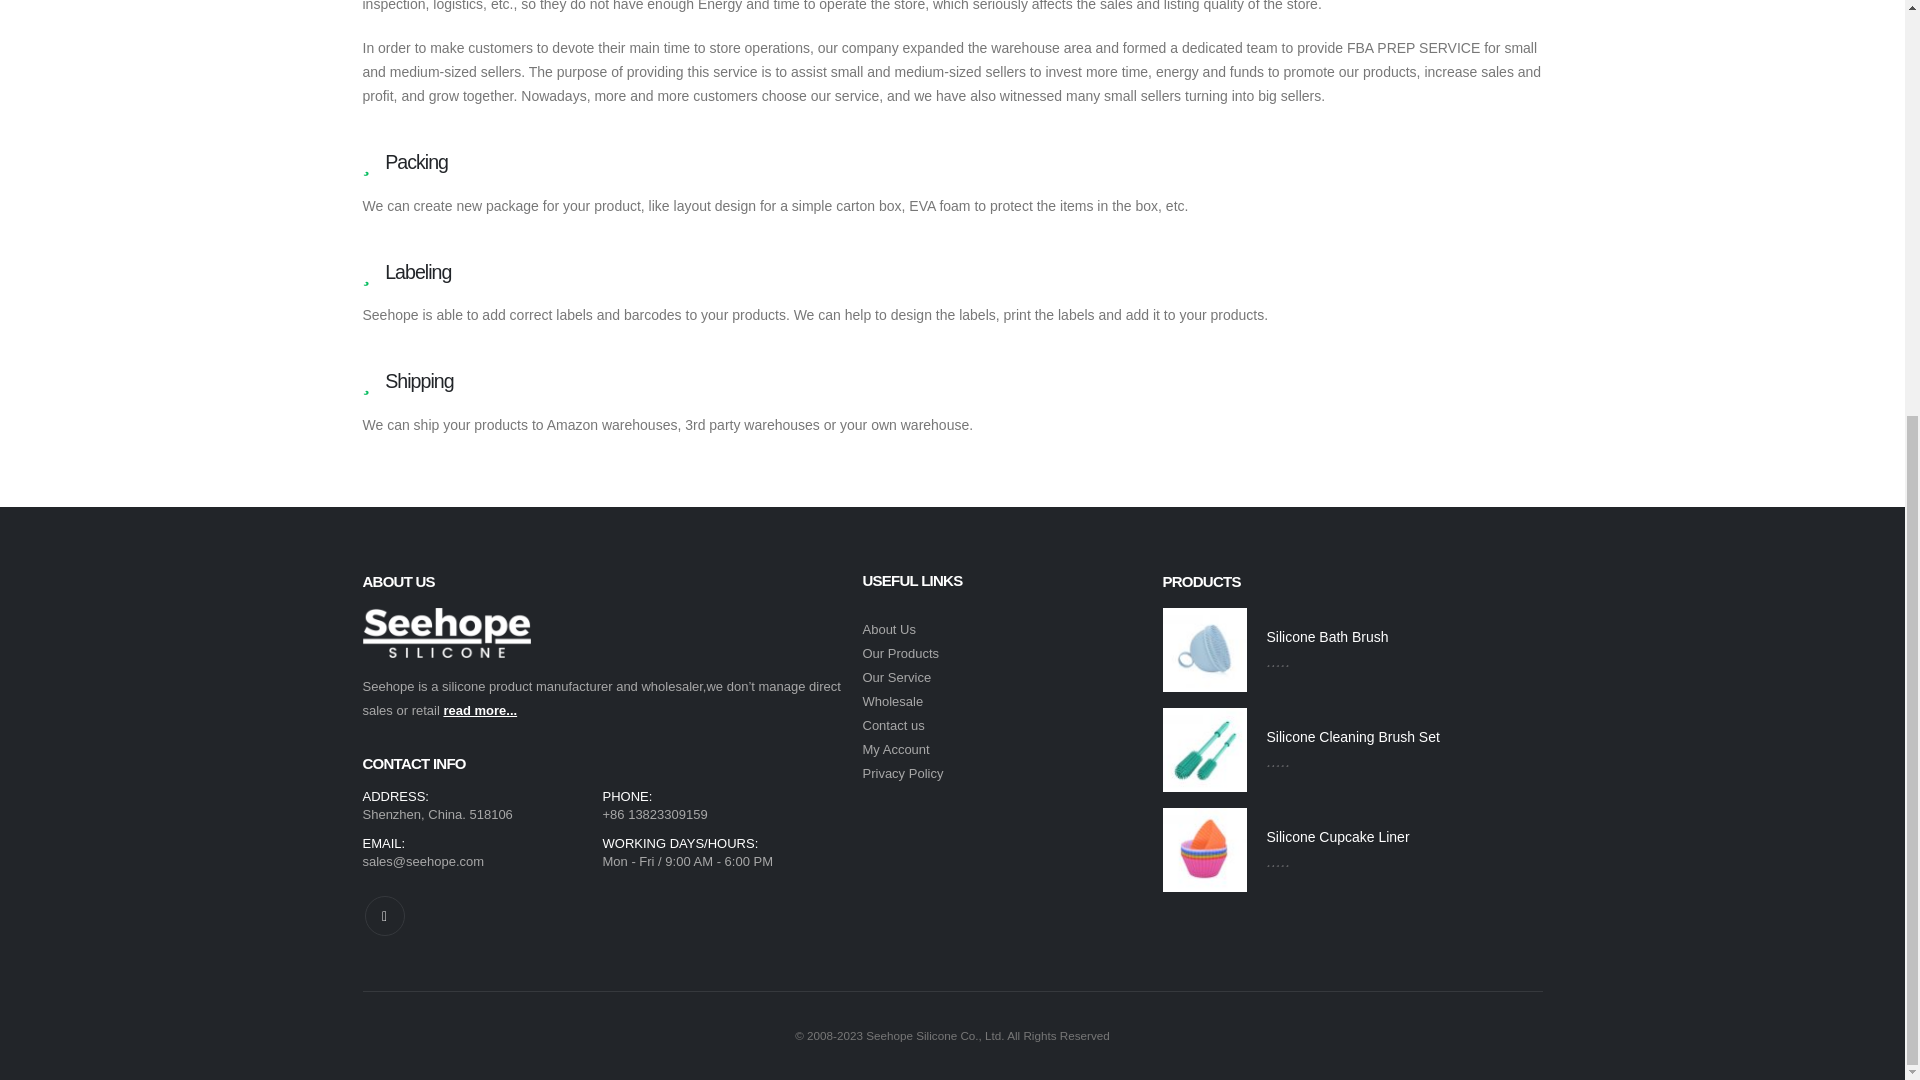 The image size is (1920, 1080). What do you see at coordinates (1403, 738) in the screenshot?
I see `Silicone Cleaning Brush Set` at bounding box center [1403, 738].